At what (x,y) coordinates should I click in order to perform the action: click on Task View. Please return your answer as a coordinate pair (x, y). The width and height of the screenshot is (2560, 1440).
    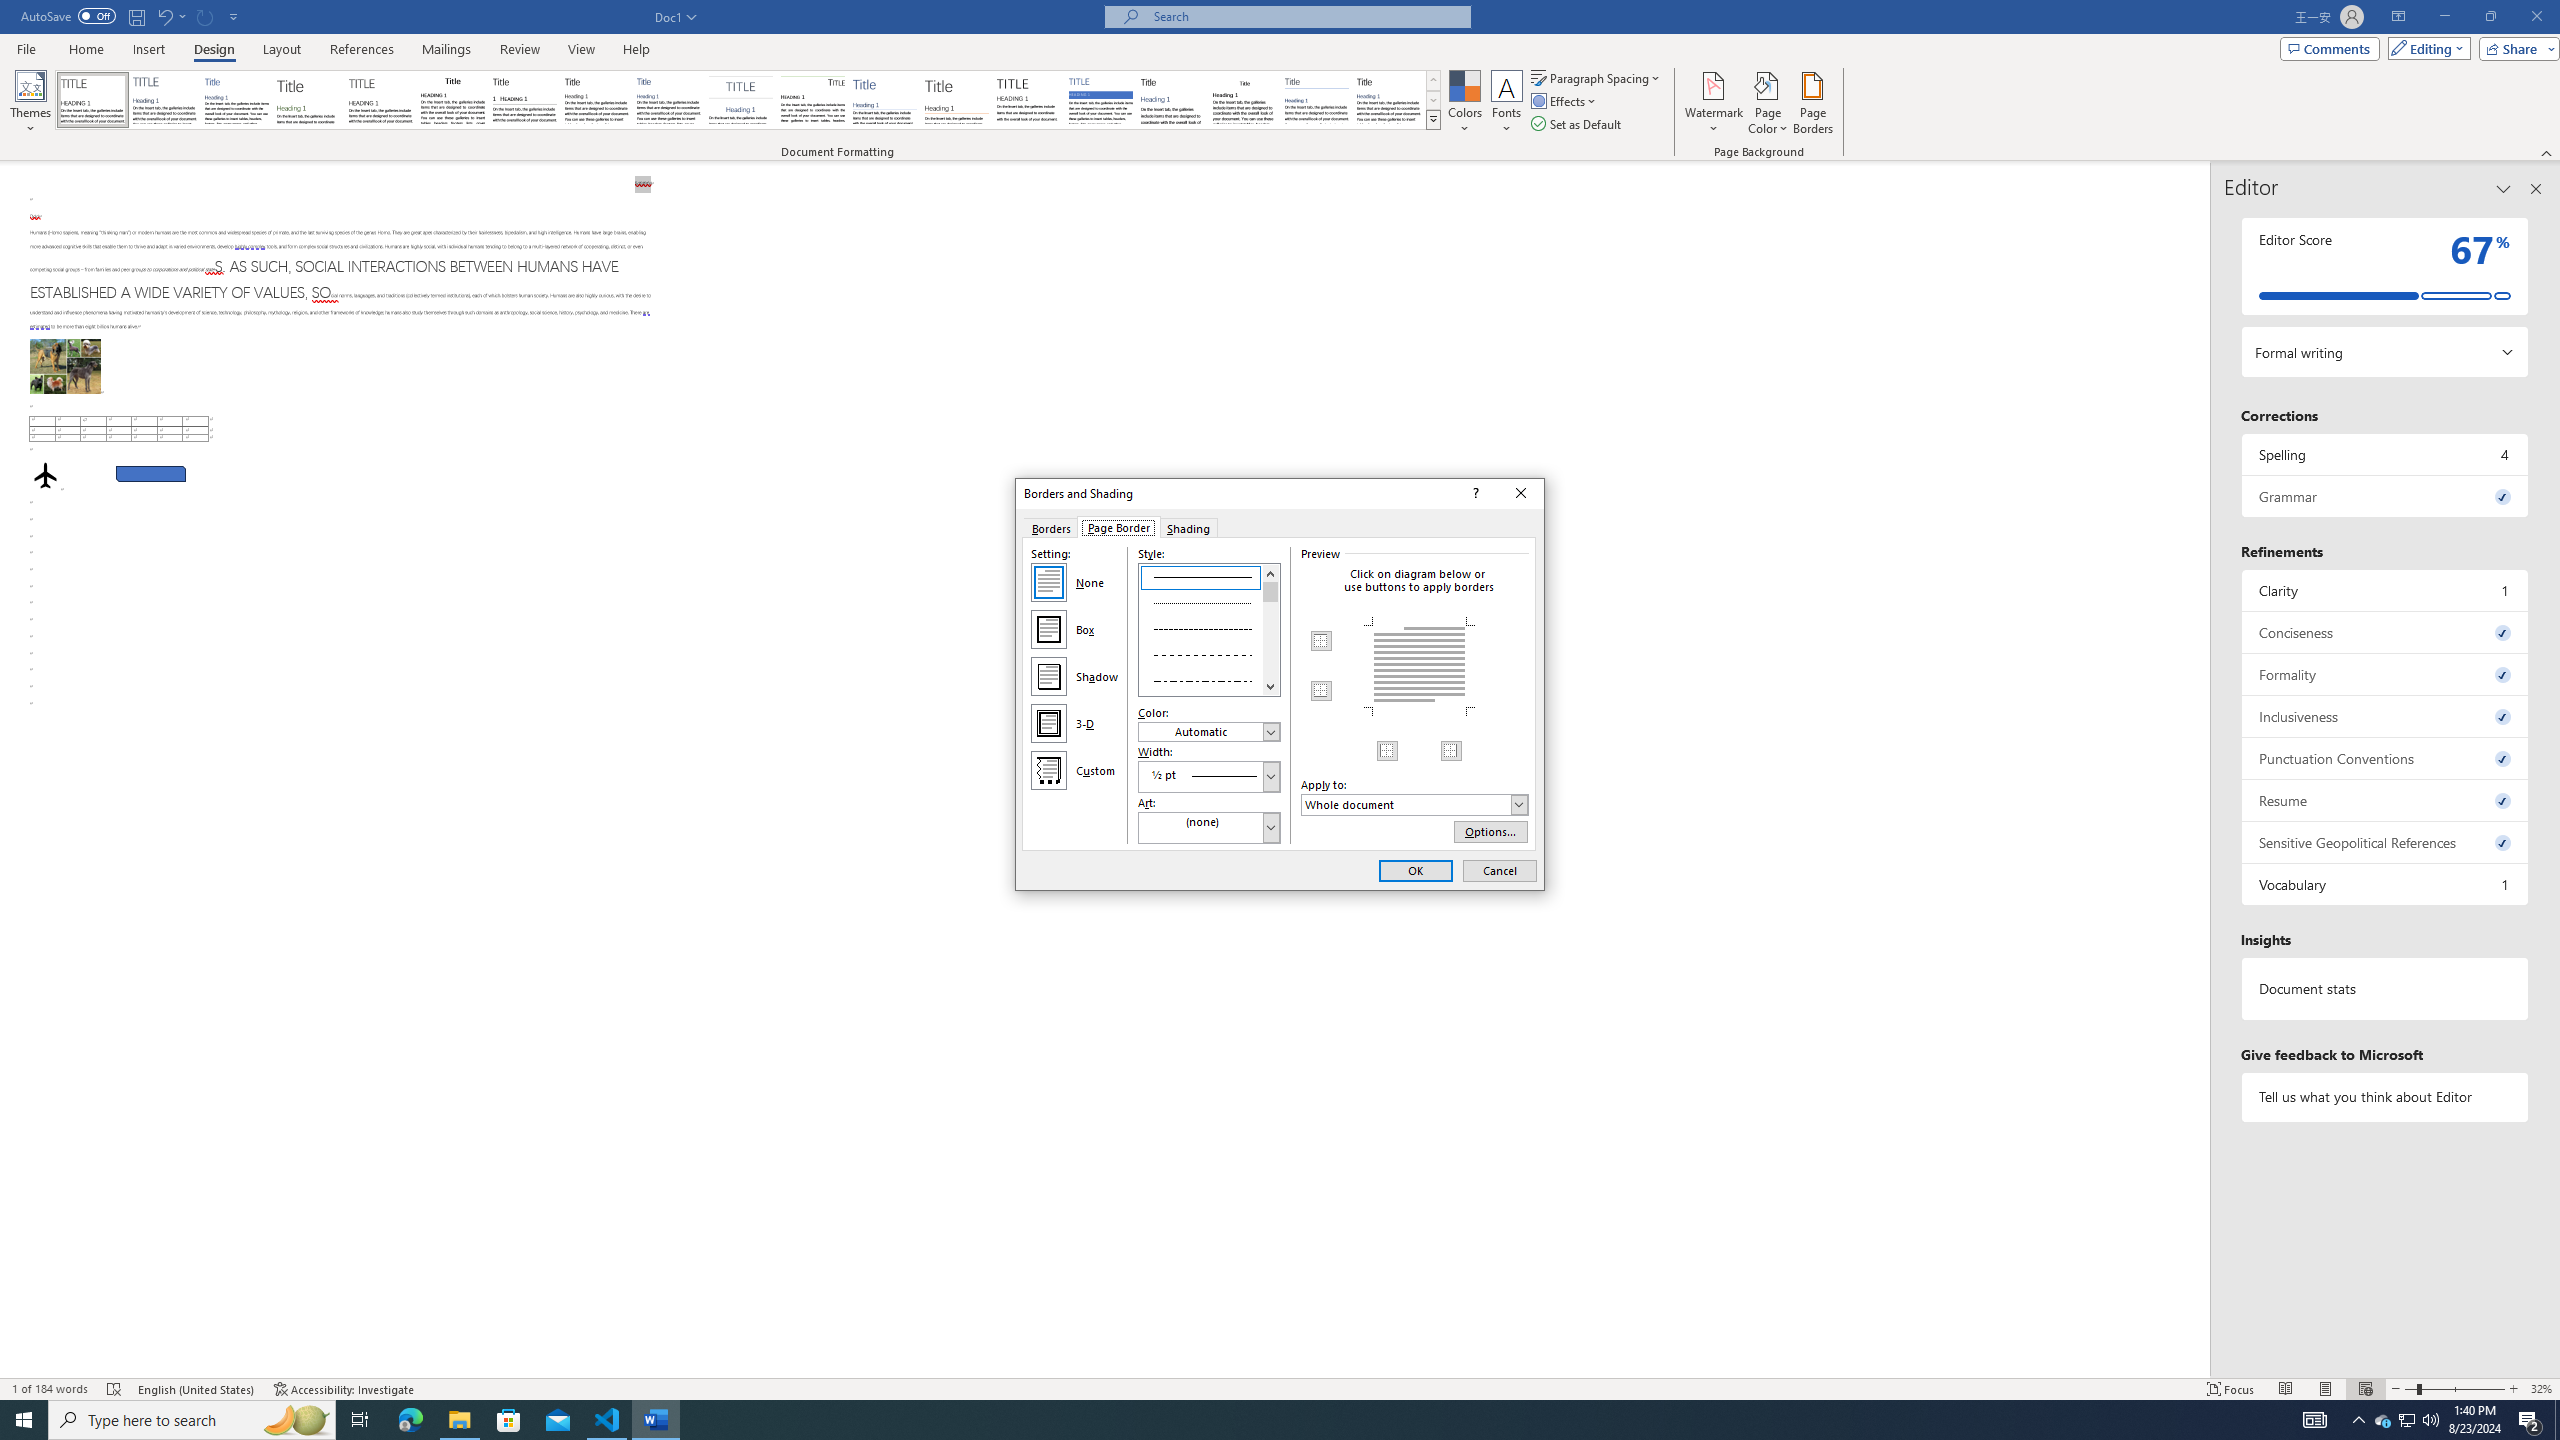
    Looking at the image, I should click on (360, 1420).